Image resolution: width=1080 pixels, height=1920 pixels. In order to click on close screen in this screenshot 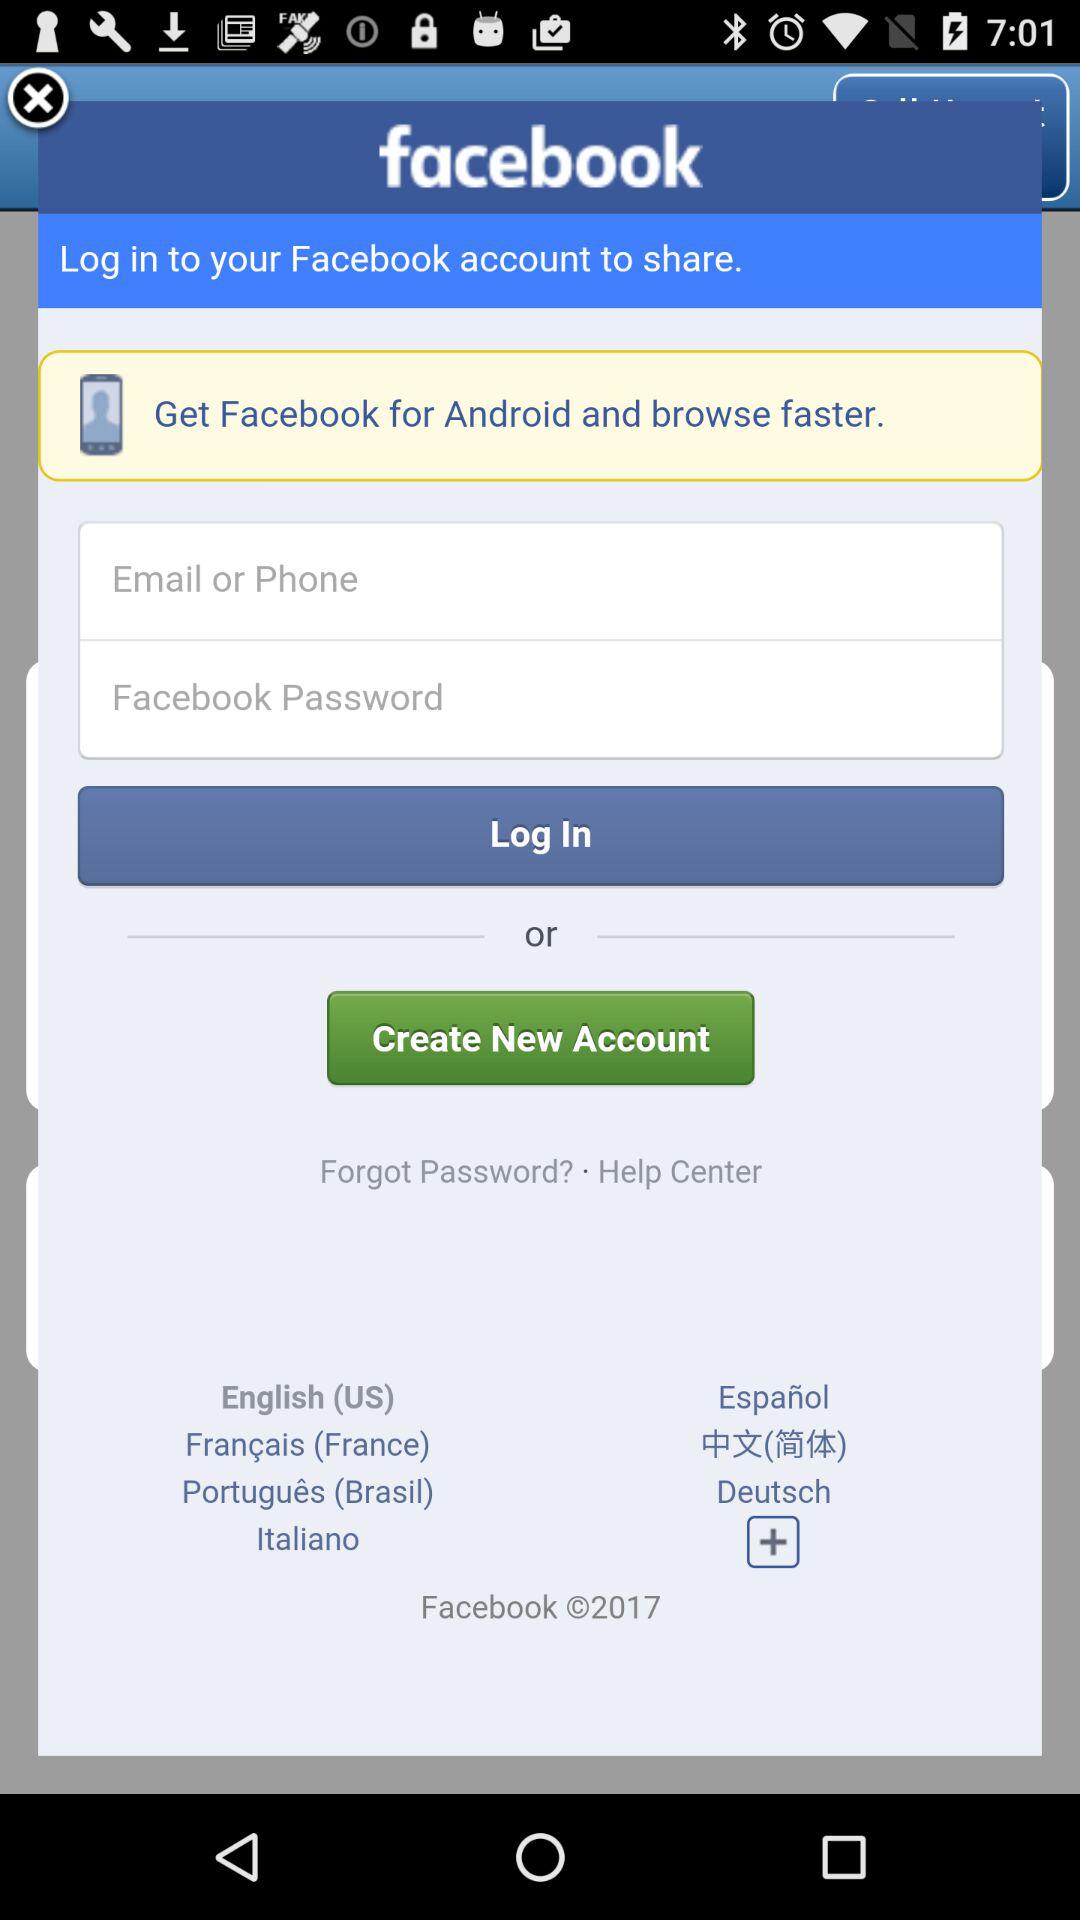, I will do `click(38, 102)`.